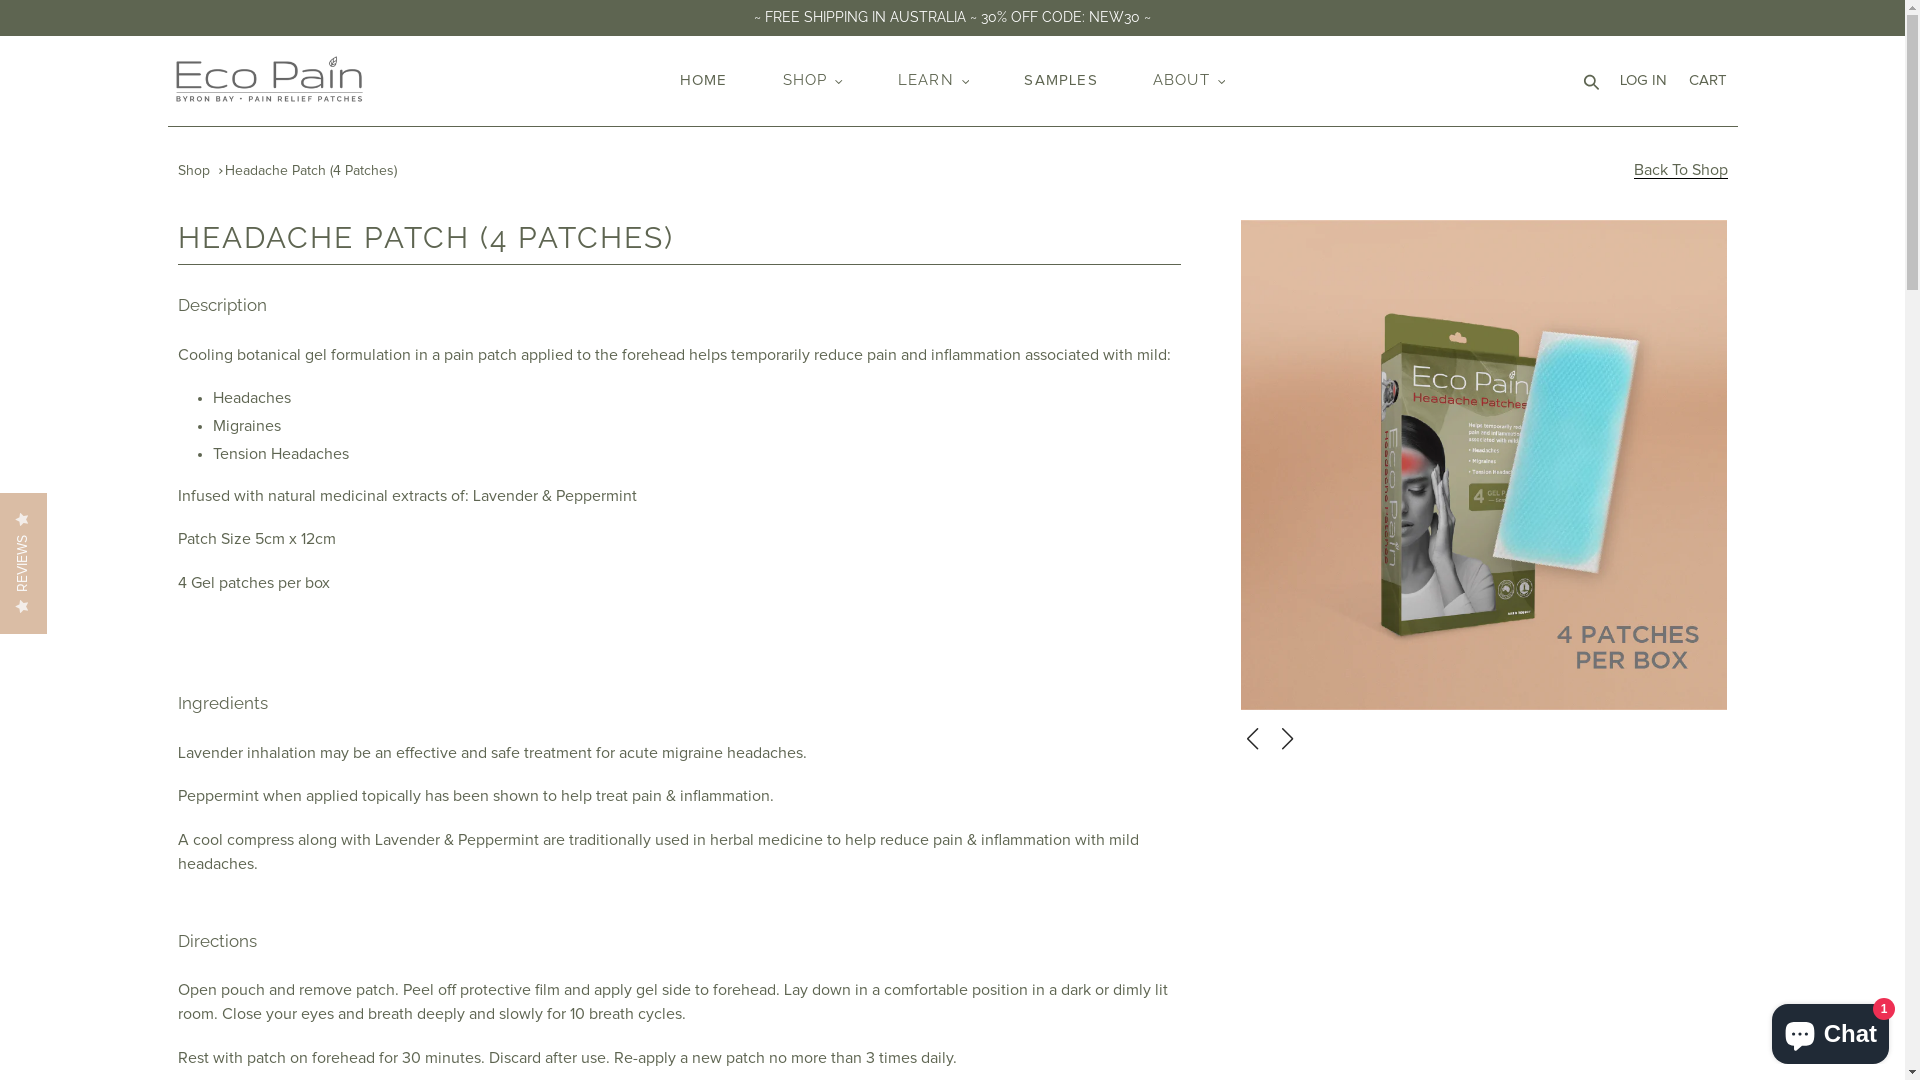 The image size is (1920, 1080). What do you see at coordinates (1190, 81) in the screenshot?
I see `ABOUT` at bounding box center [1190, 81].